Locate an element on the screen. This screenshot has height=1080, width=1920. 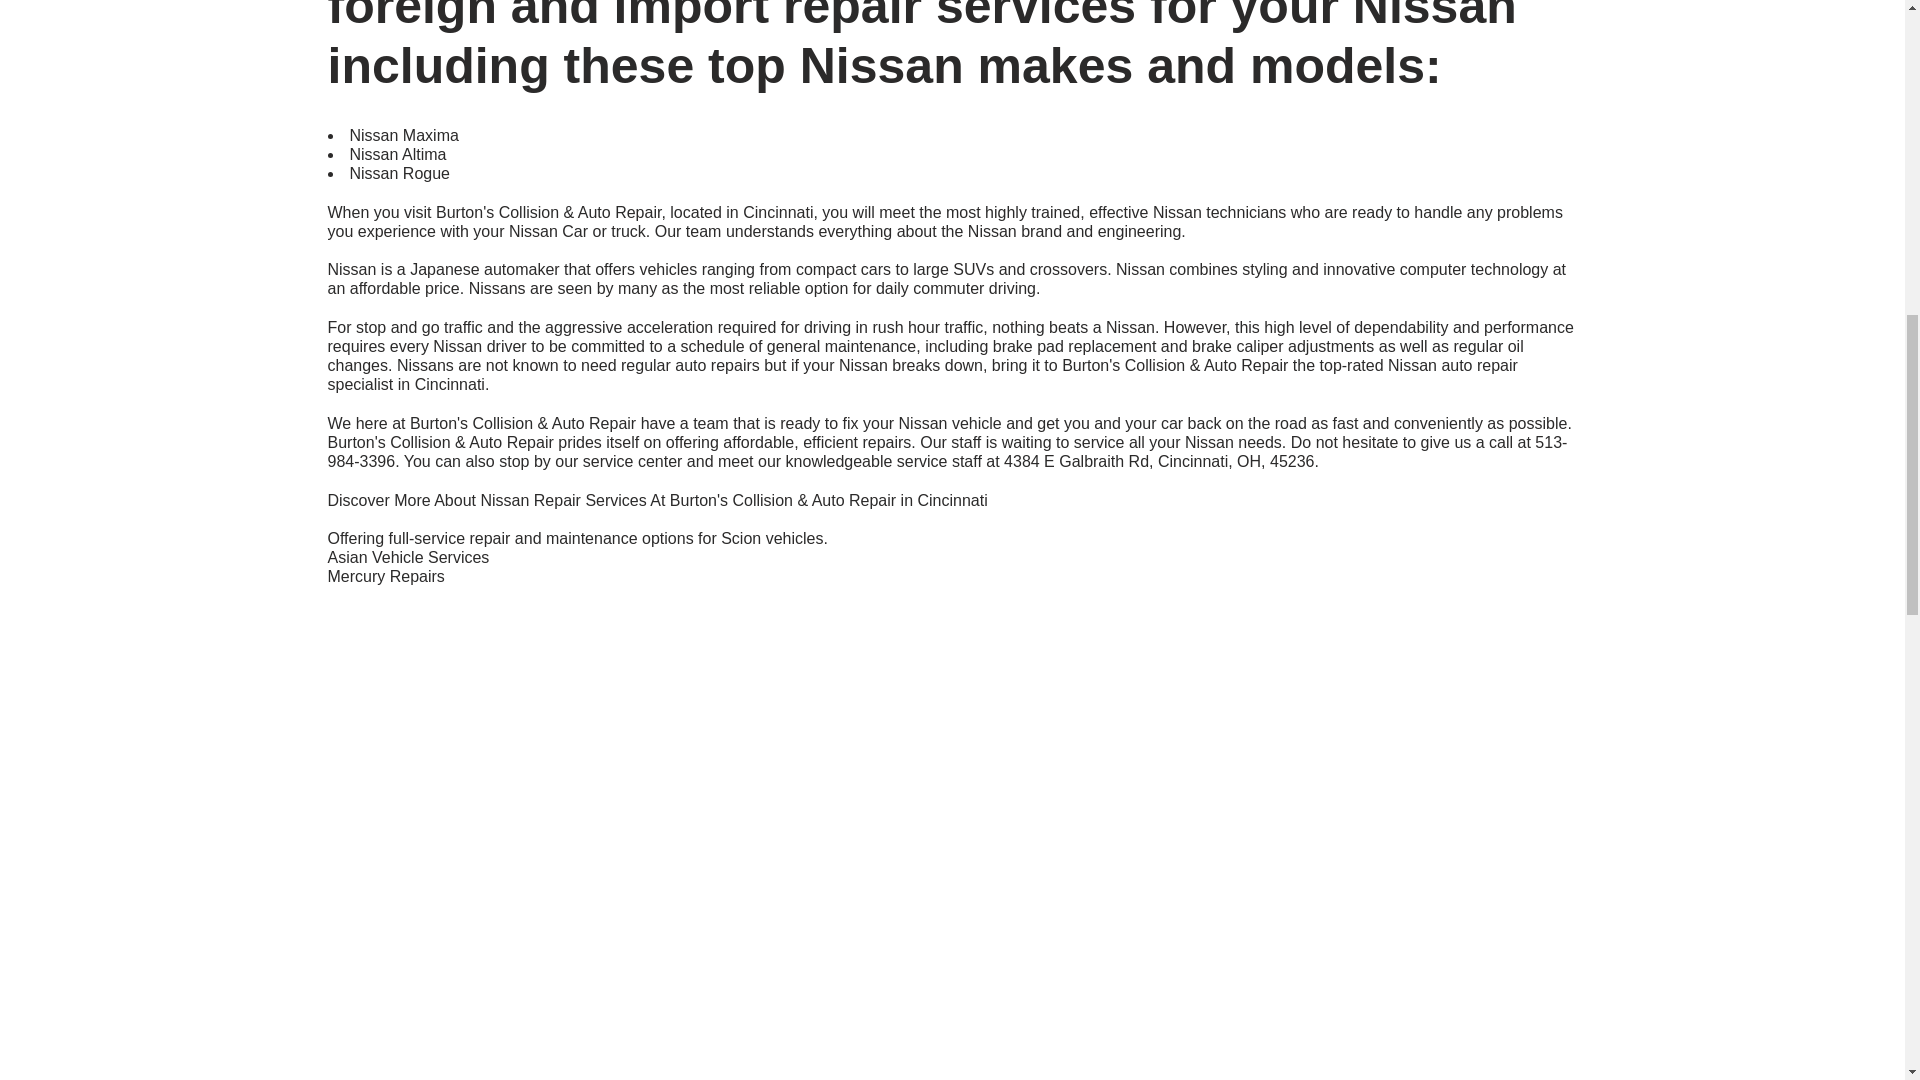
513-984-3396 is located at coordinates (948, 452).